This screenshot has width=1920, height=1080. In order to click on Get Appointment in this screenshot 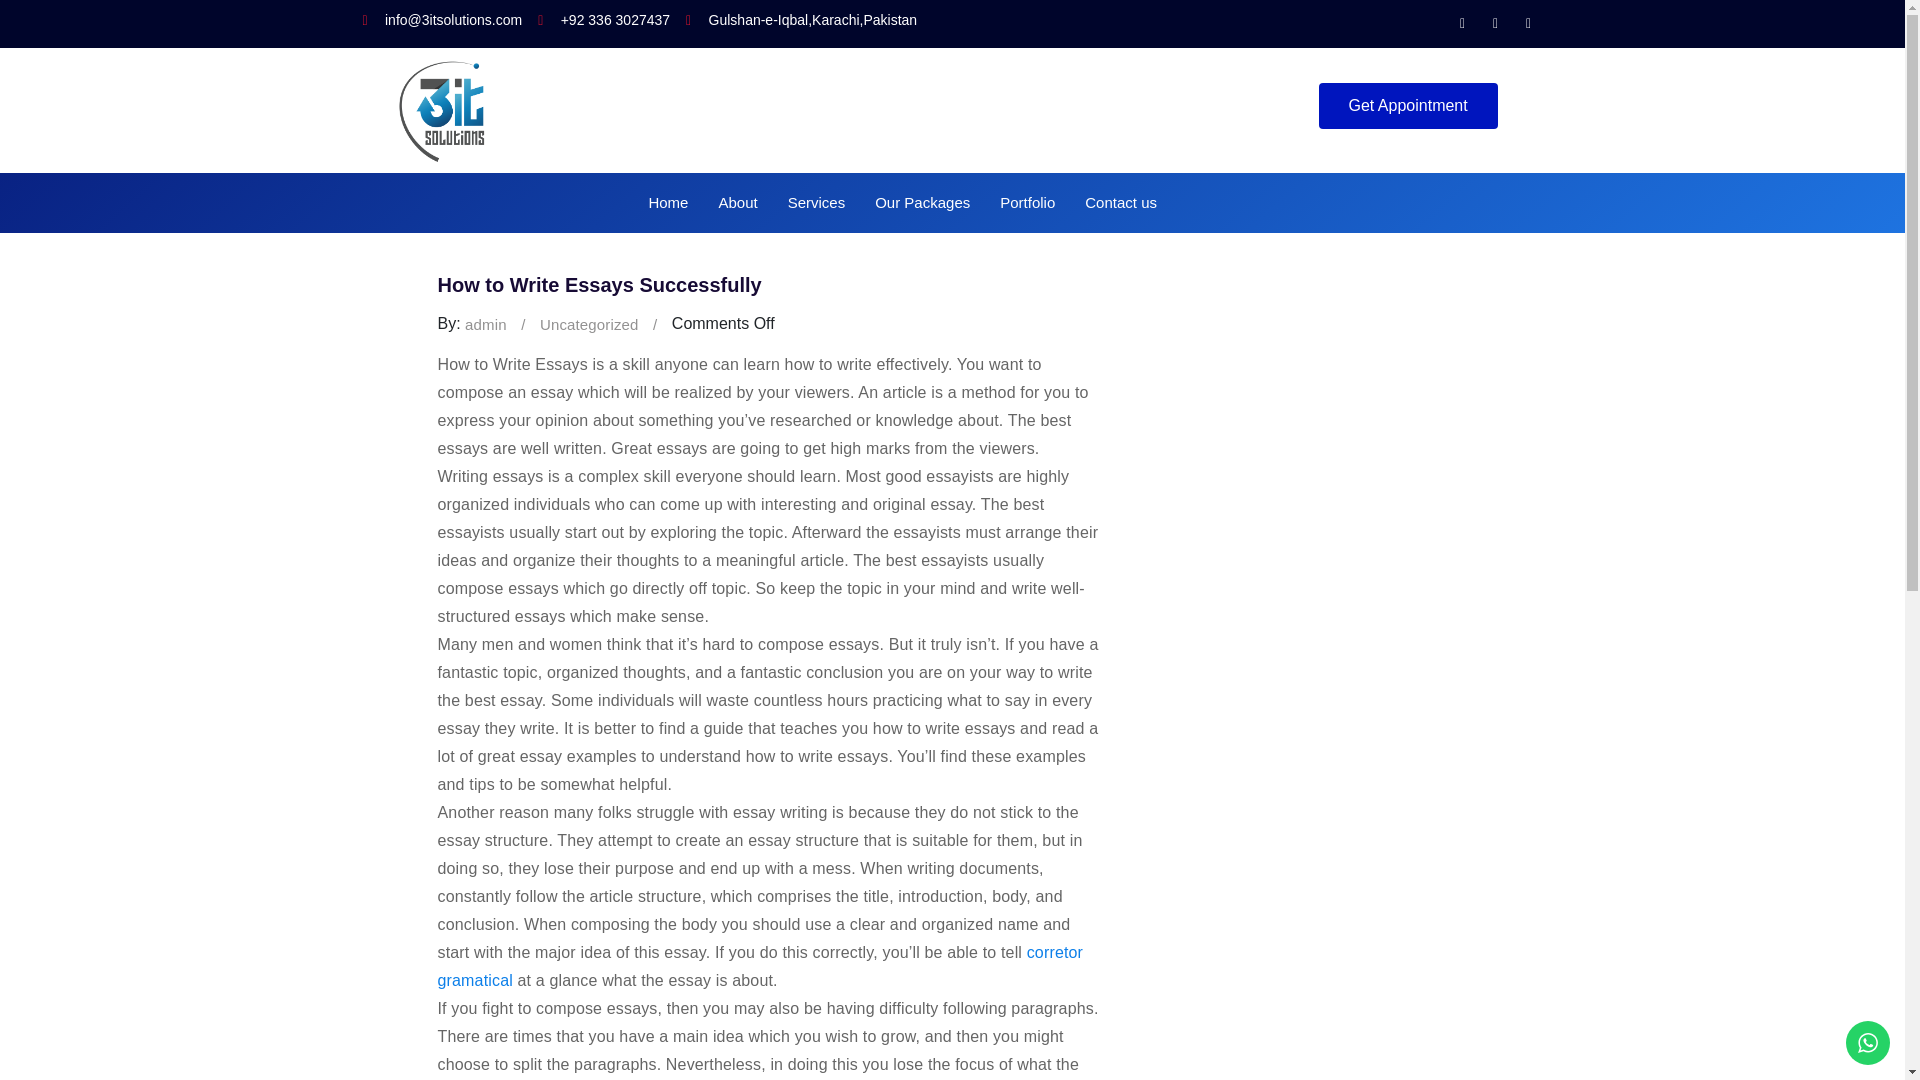, I will do `click(1408, 106)`.